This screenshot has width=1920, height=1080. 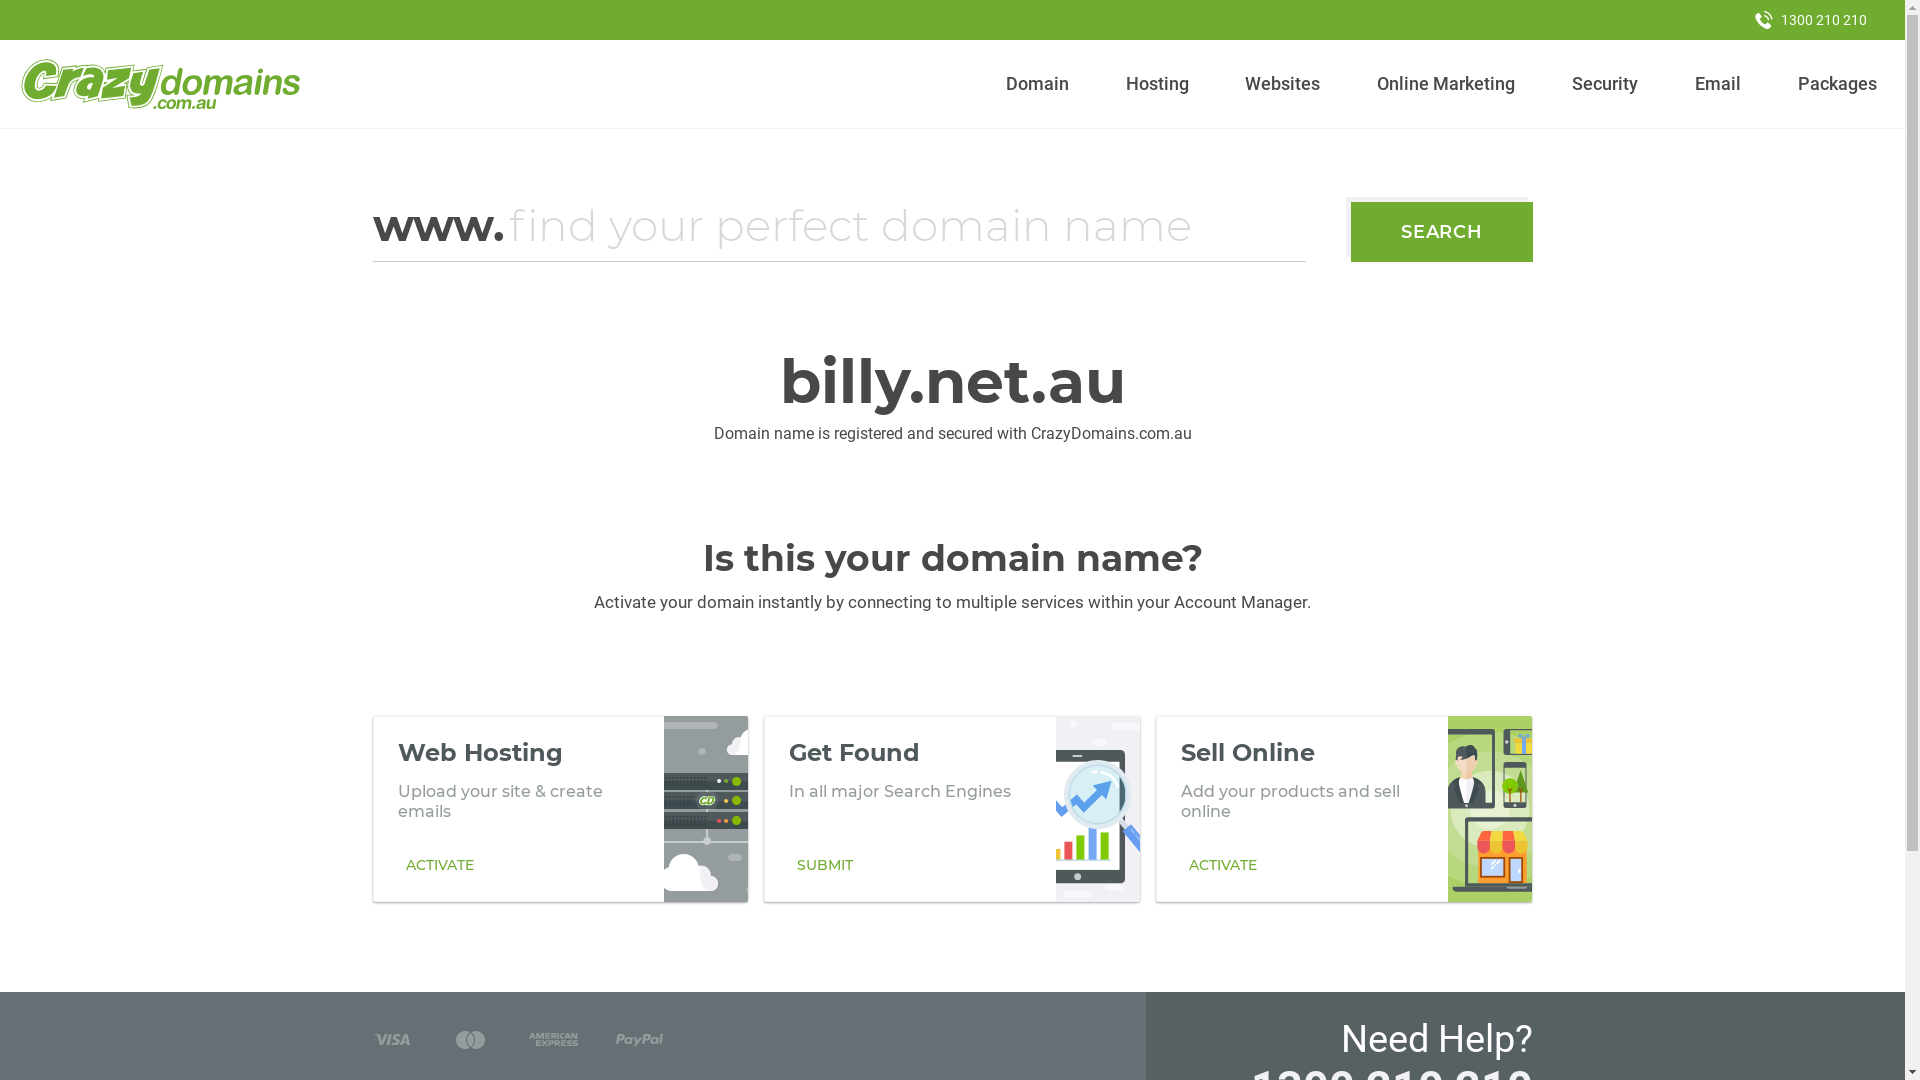 What do you see at coordinates (560, 809) in the screenshot?
I see `Web Hosting
Upload your site & create emails
ACTIVATE` at bounding box center [560, 809].